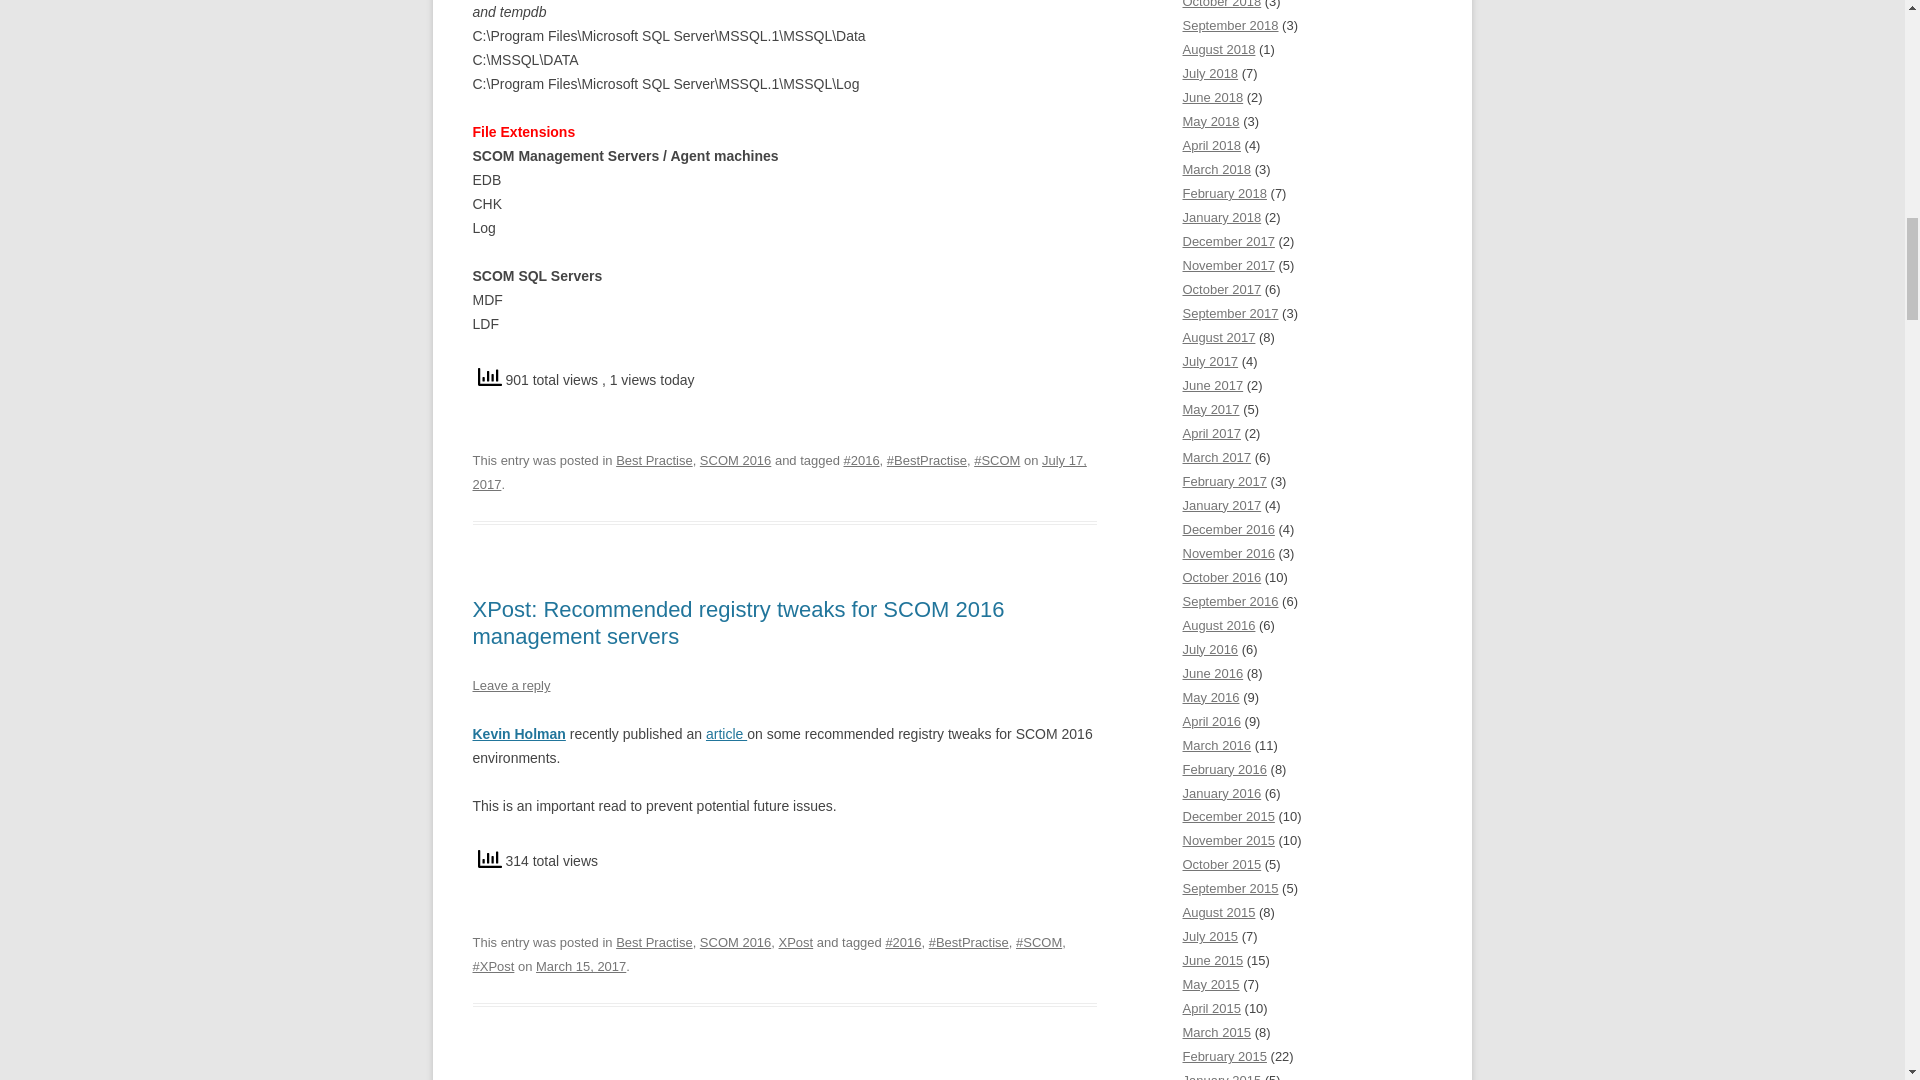 Image resolution: width=1920 pixels, height=1080 pixels. What do you see at coordinates (779, 472) in the screenshot?
I see `July 17, 2017` at bounding box center [779, 472].